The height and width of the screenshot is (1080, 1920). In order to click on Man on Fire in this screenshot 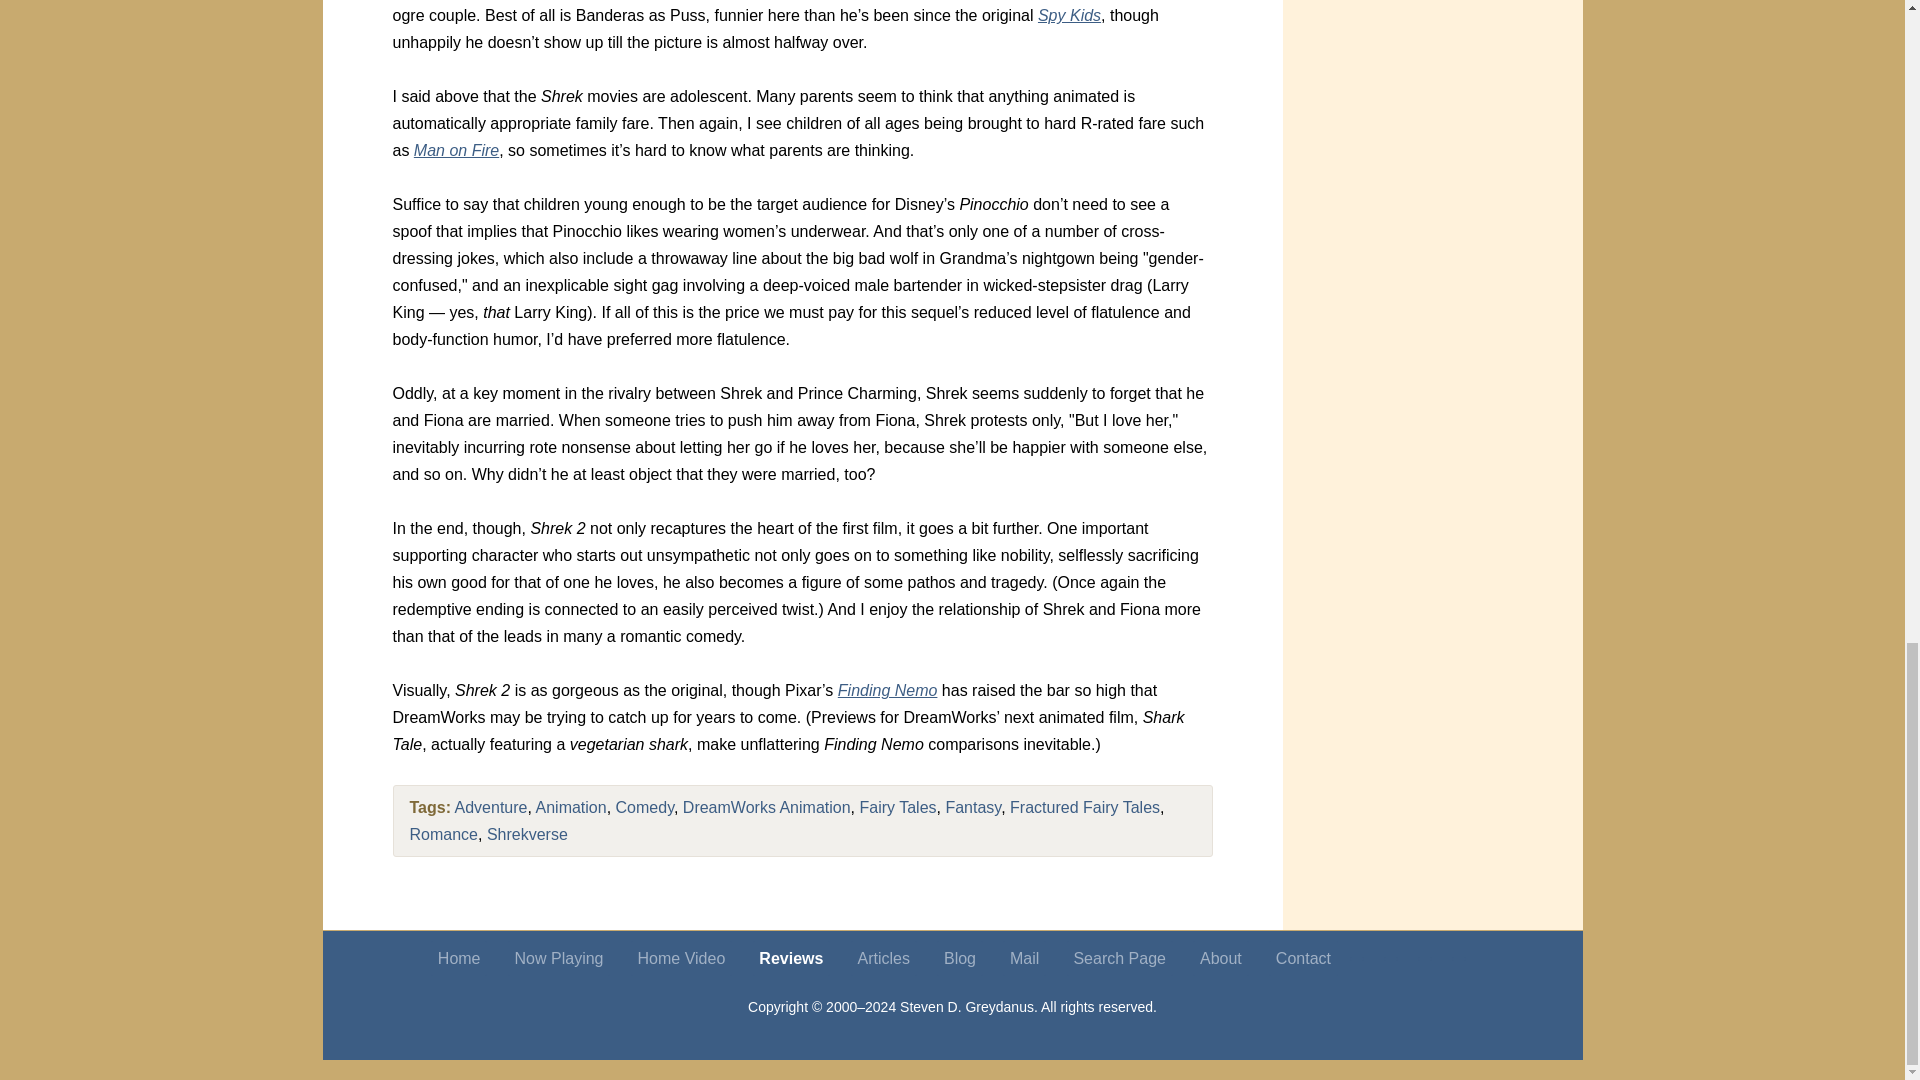, I will do `click(456, 150)`.